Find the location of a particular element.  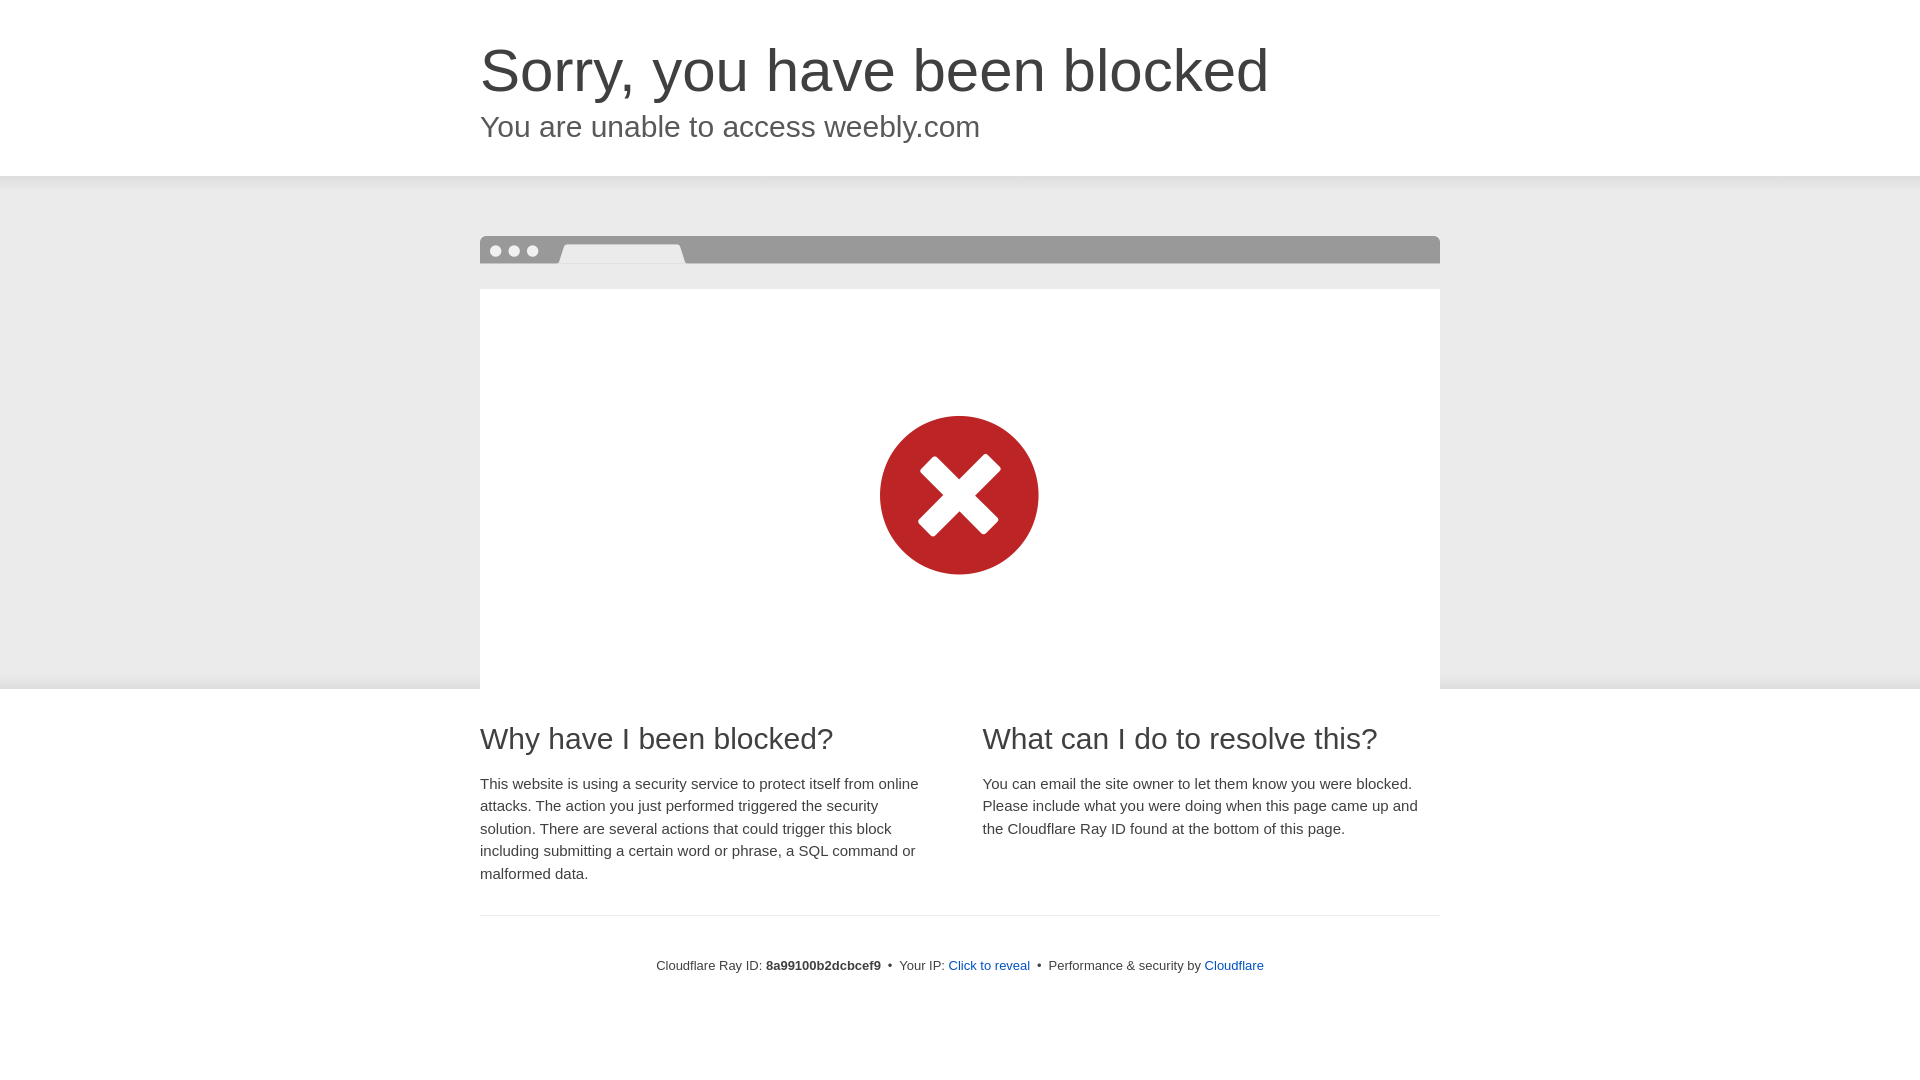

Click to reveal is located at coordinates (990, 966).